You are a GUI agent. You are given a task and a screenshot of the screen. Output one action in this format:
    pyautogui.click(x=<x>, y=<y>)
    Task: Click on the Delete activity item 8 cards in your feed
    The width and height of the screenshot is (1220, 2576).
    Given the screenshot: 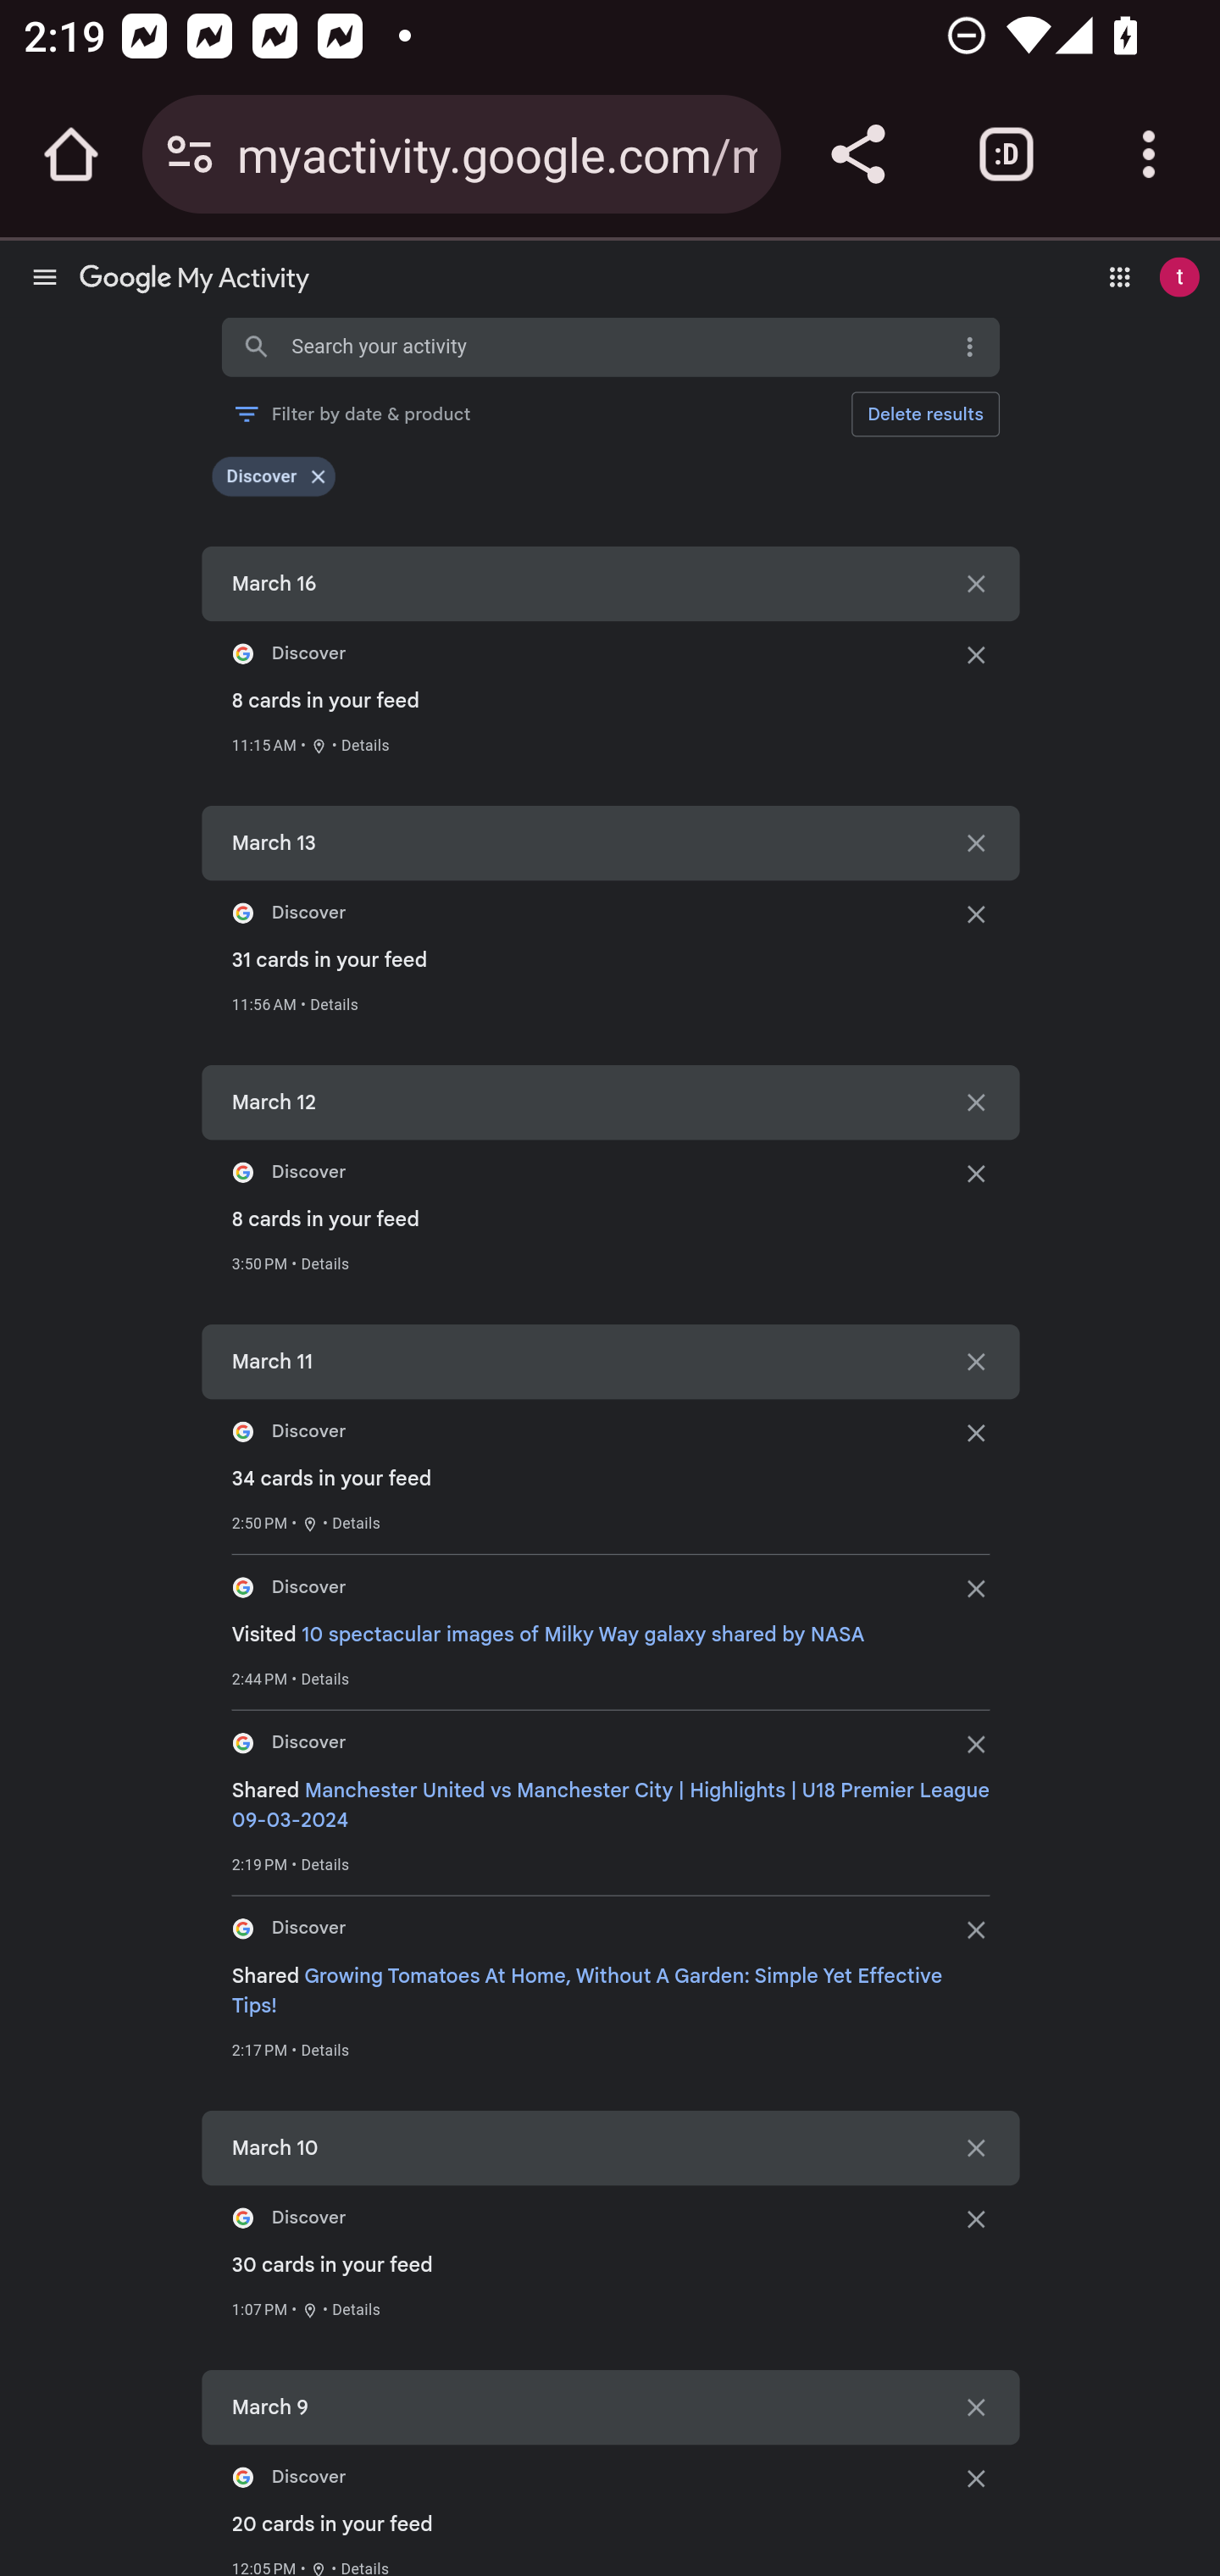 What is the action you would take?
    pyautogui.click(x=975, y=654)
    